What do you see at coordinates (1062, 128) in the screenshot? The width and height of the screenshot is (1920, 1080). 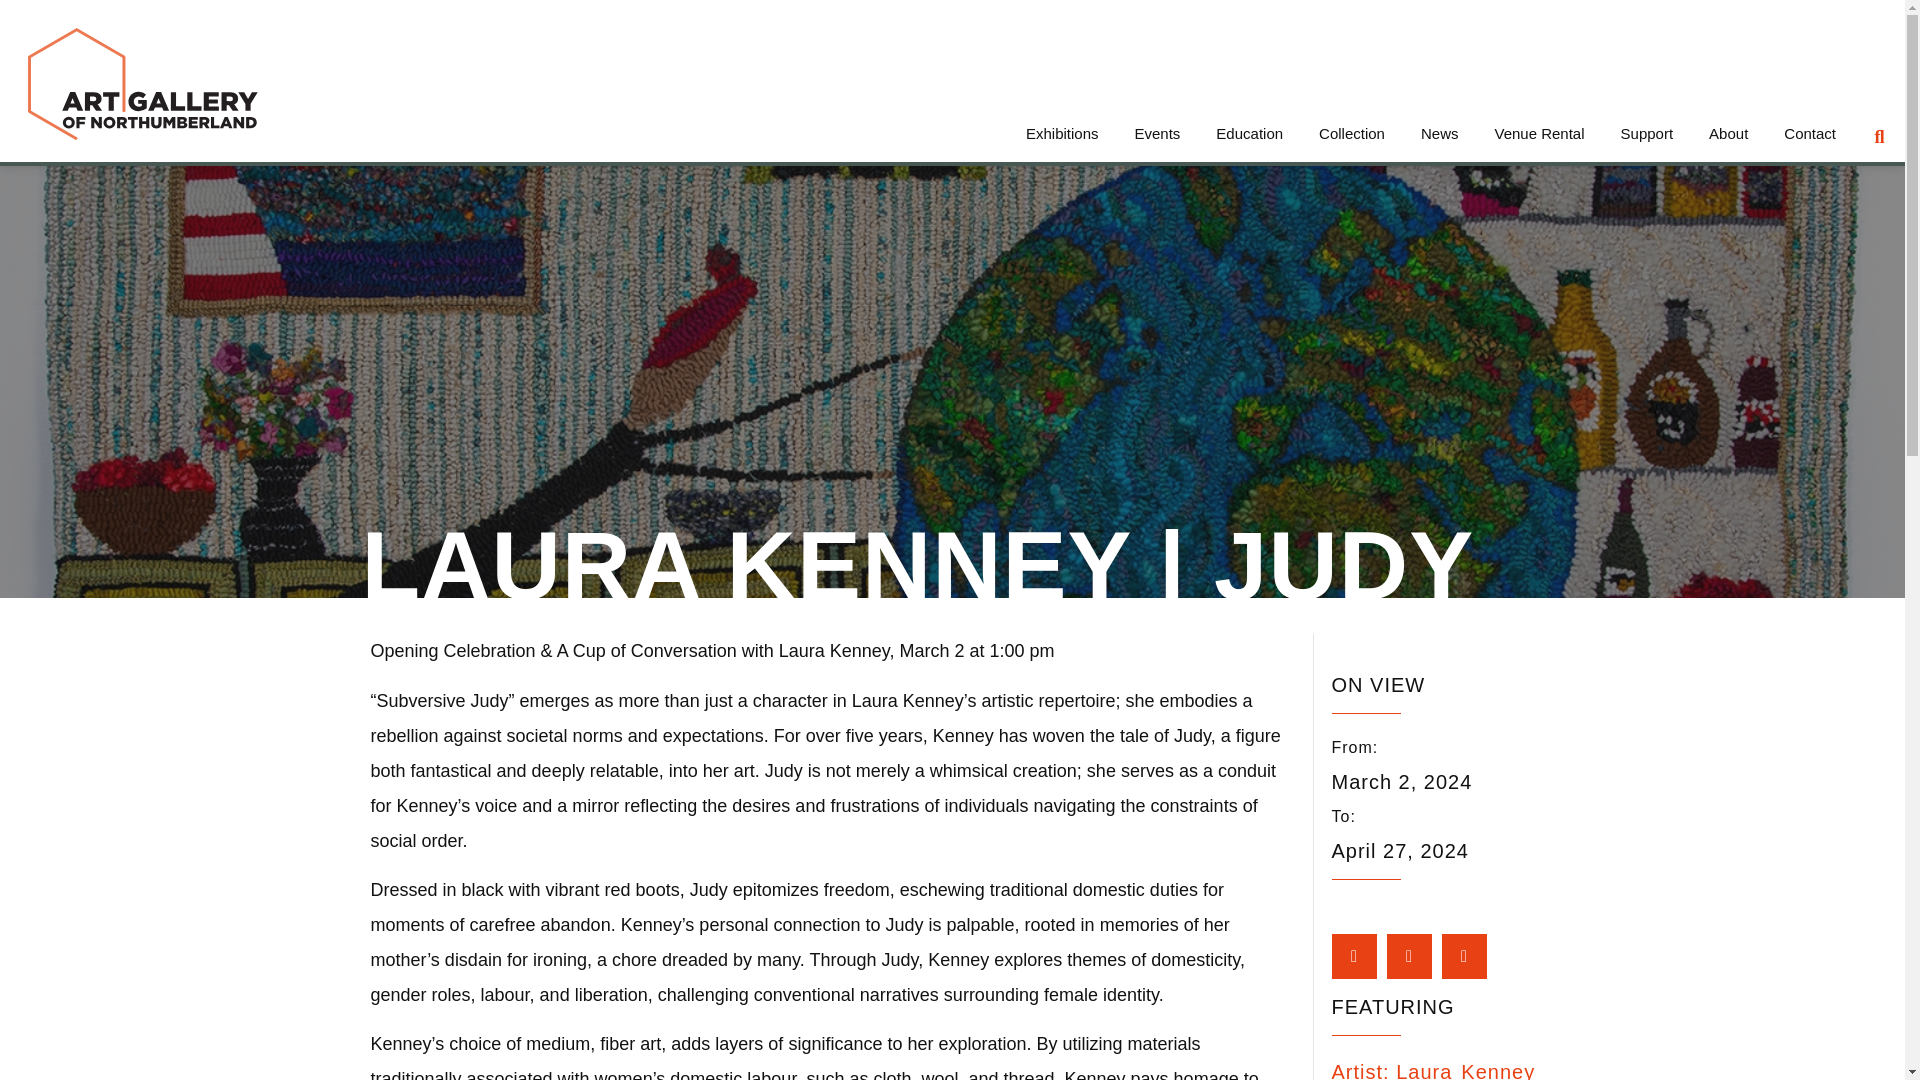 I see `Exhibitions` at bounding box center [1062, 128].